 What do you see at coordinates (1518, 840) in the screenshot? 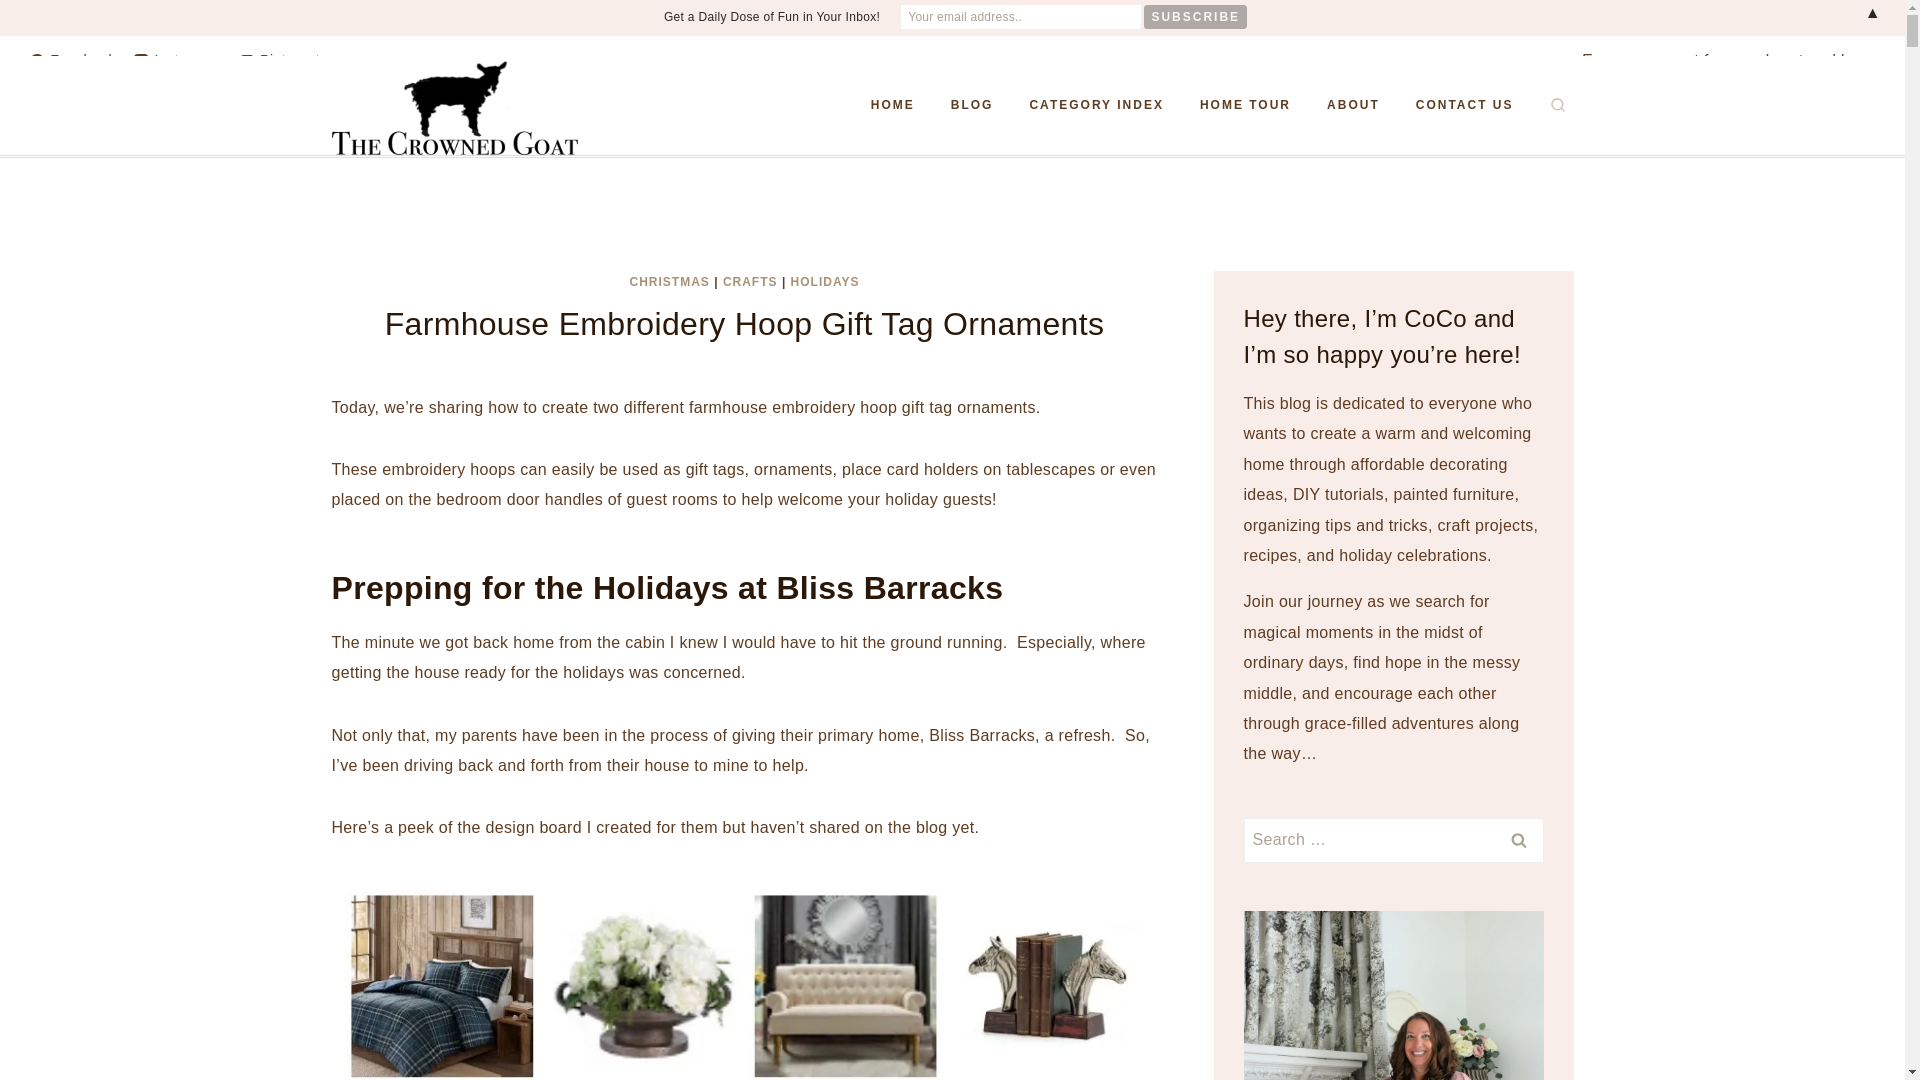
I see `Search` at bounding box center [1518, 840].